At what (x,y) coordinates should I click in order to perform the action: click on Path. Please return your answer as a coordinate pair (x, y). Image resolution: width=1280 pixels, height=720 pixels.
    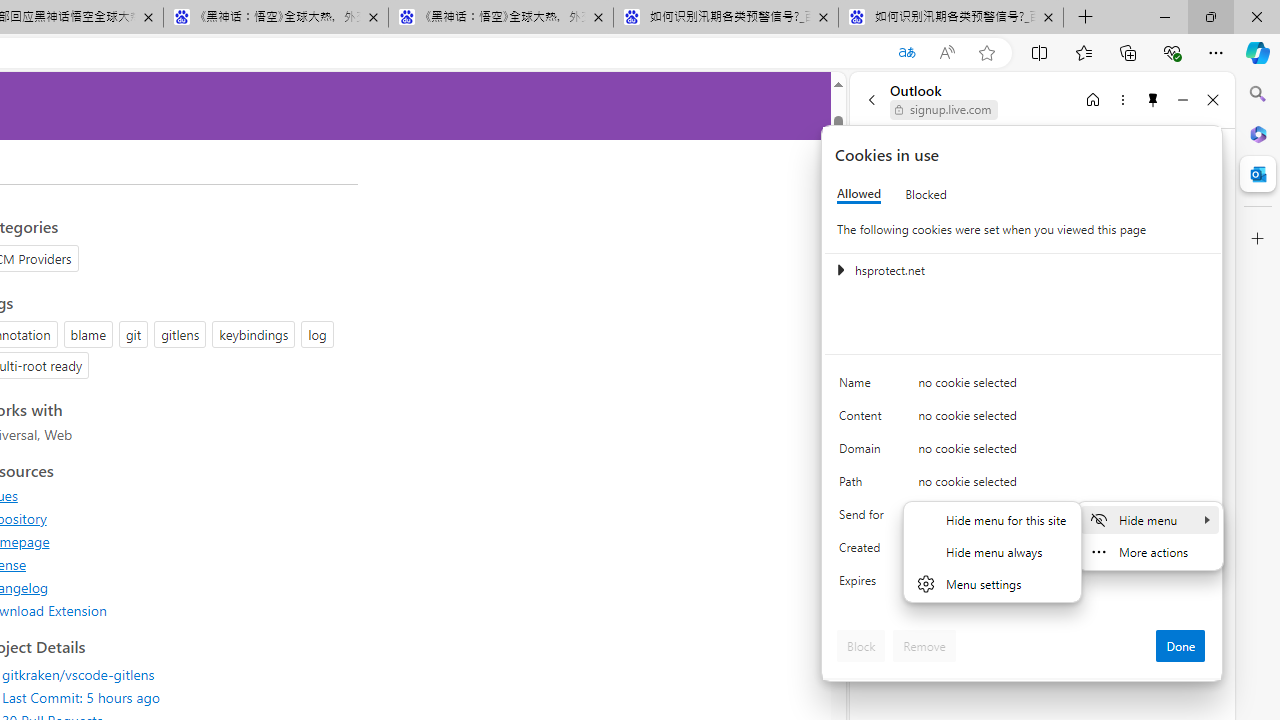
    Looking at the image, I should click on (864, 486).